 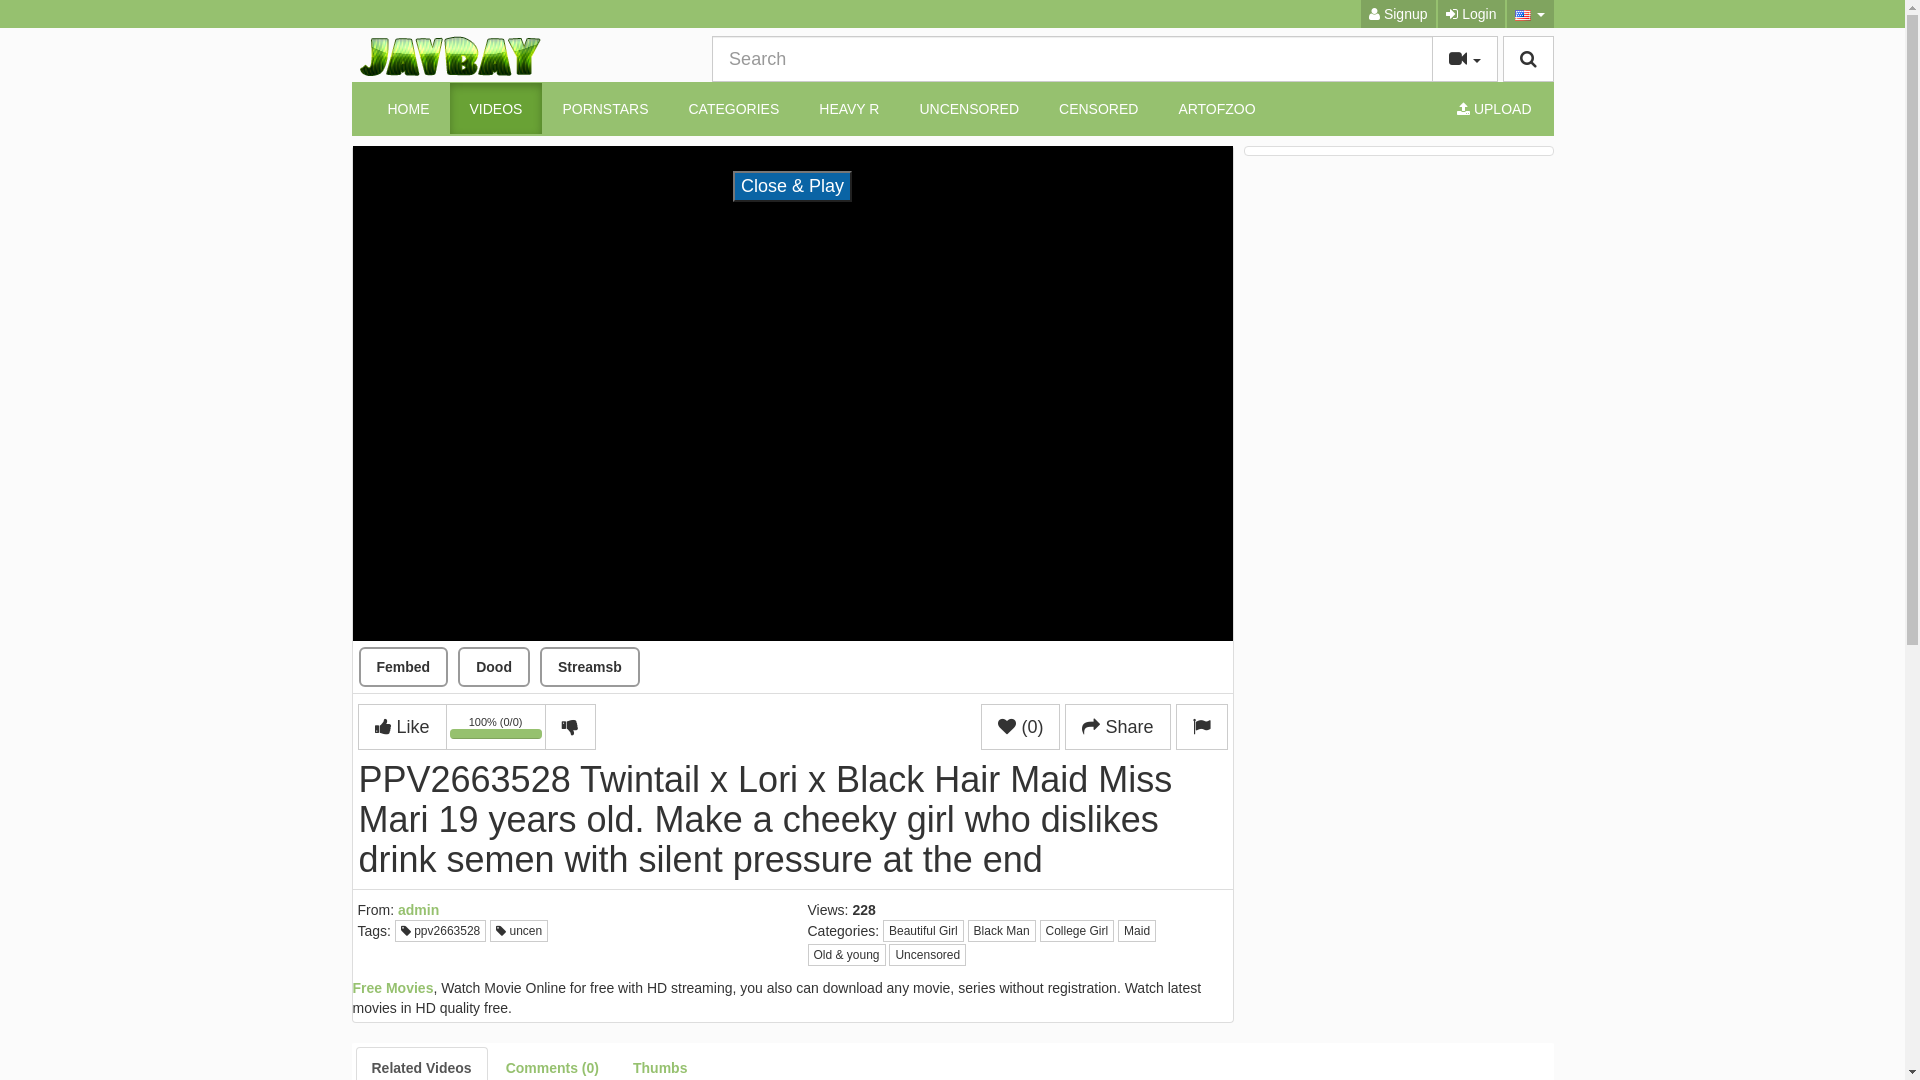 I want to click on Like, so click(x=402, y=727).